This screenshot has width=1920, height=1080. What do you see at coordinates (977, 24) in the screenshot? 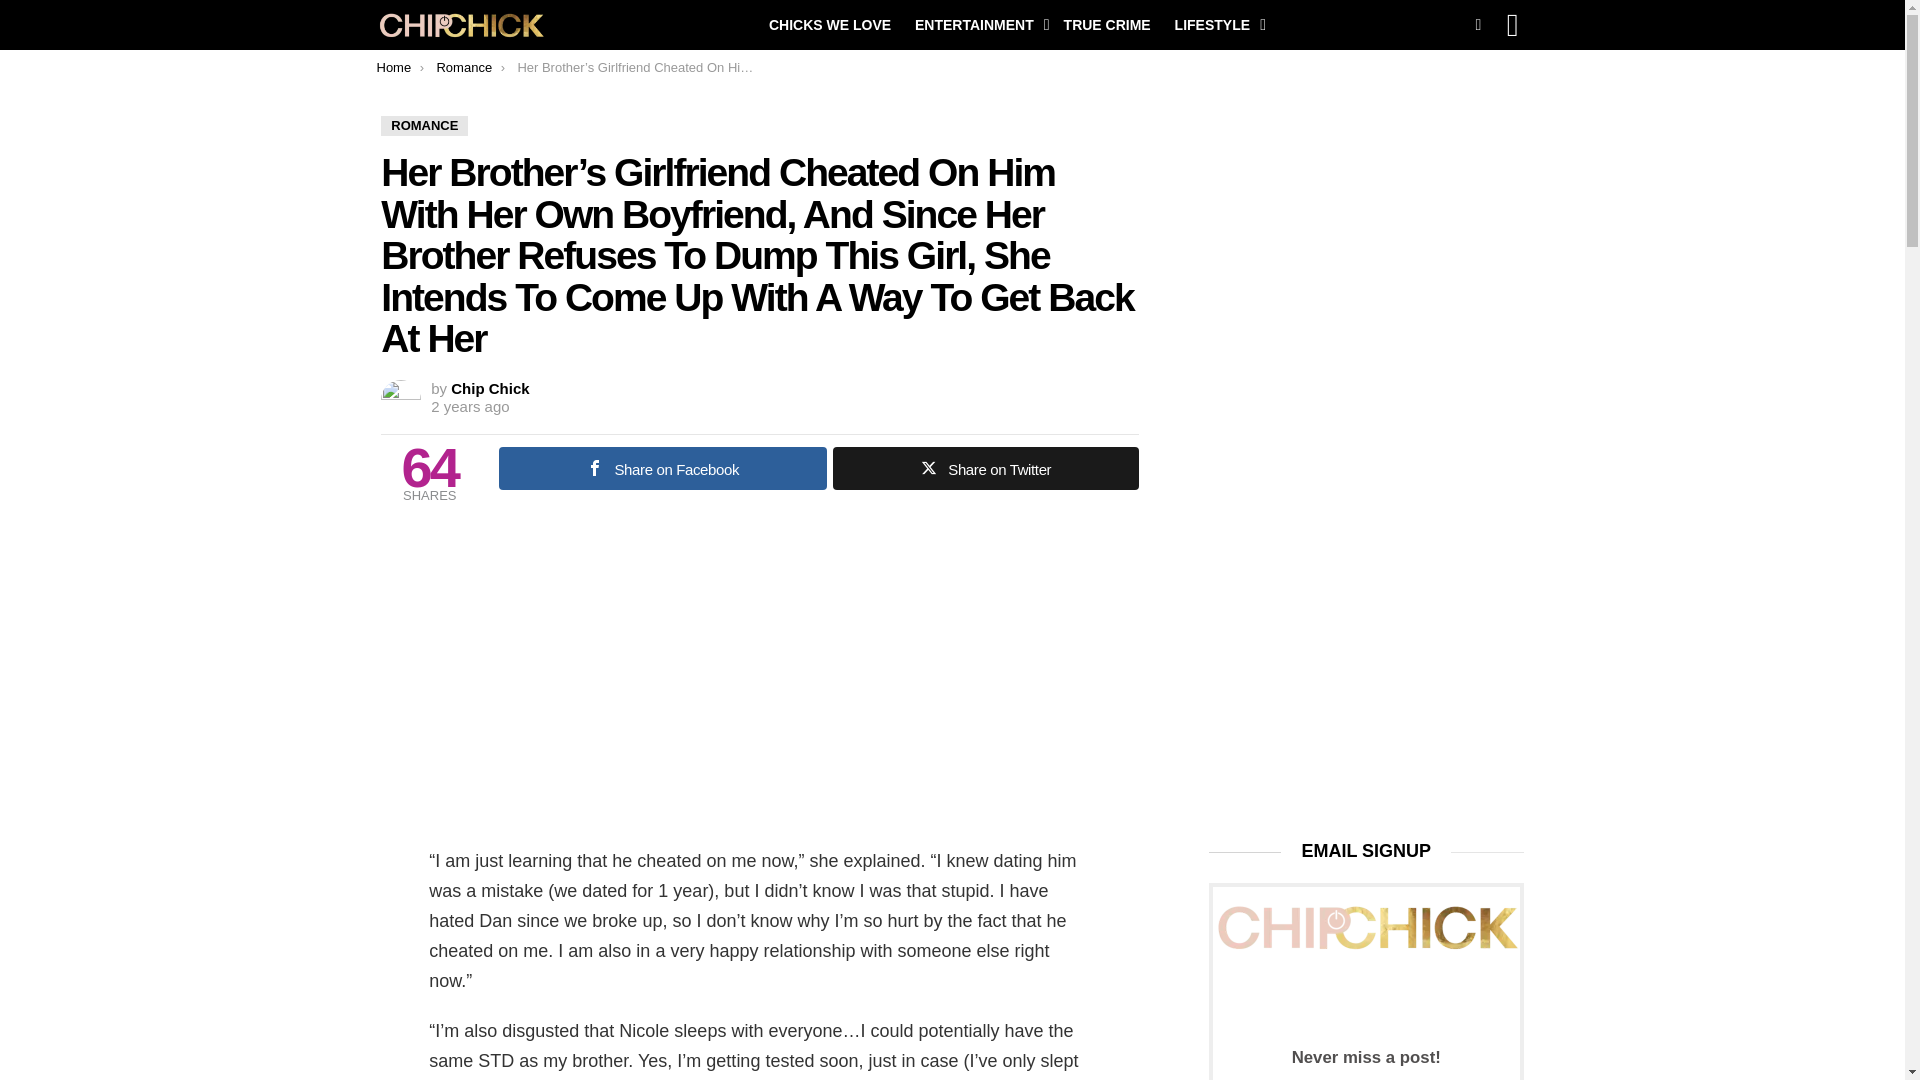
I see `ENTERTAINMENT` at bounding box center [977, 24].